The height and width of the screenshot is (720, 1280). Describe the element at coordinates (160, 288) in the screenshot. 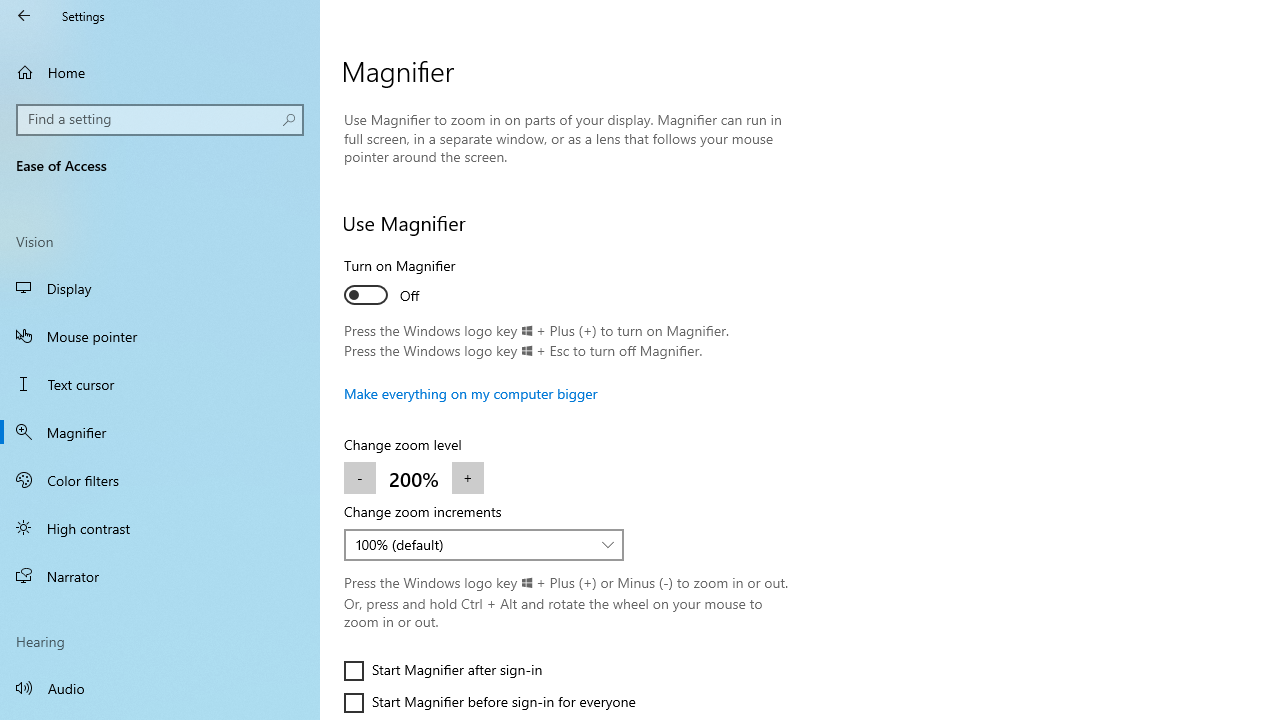

I see `Display` at that location.